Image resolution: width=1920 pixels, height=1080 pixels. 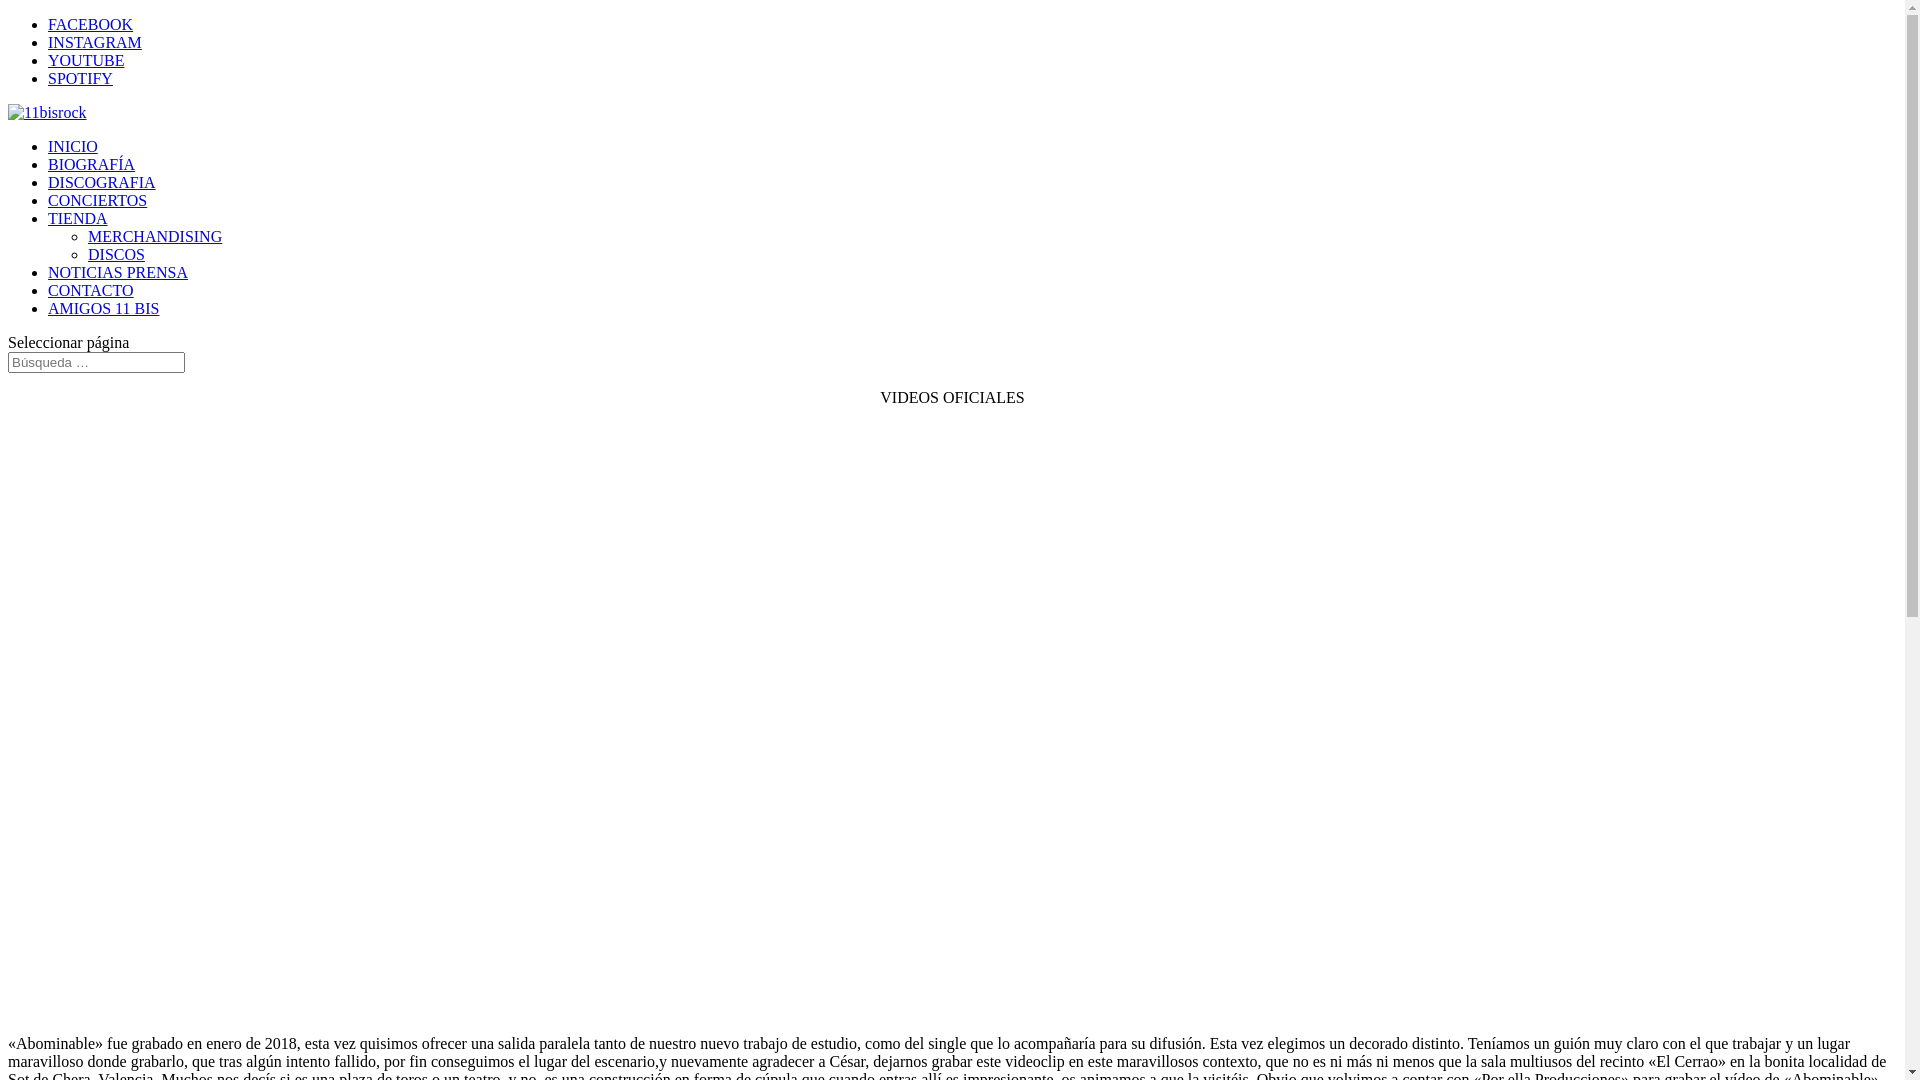 What do you see at coordinates (78, 218) in the screenshot?
I see `TIENDA` at bounding box center [78, 218].